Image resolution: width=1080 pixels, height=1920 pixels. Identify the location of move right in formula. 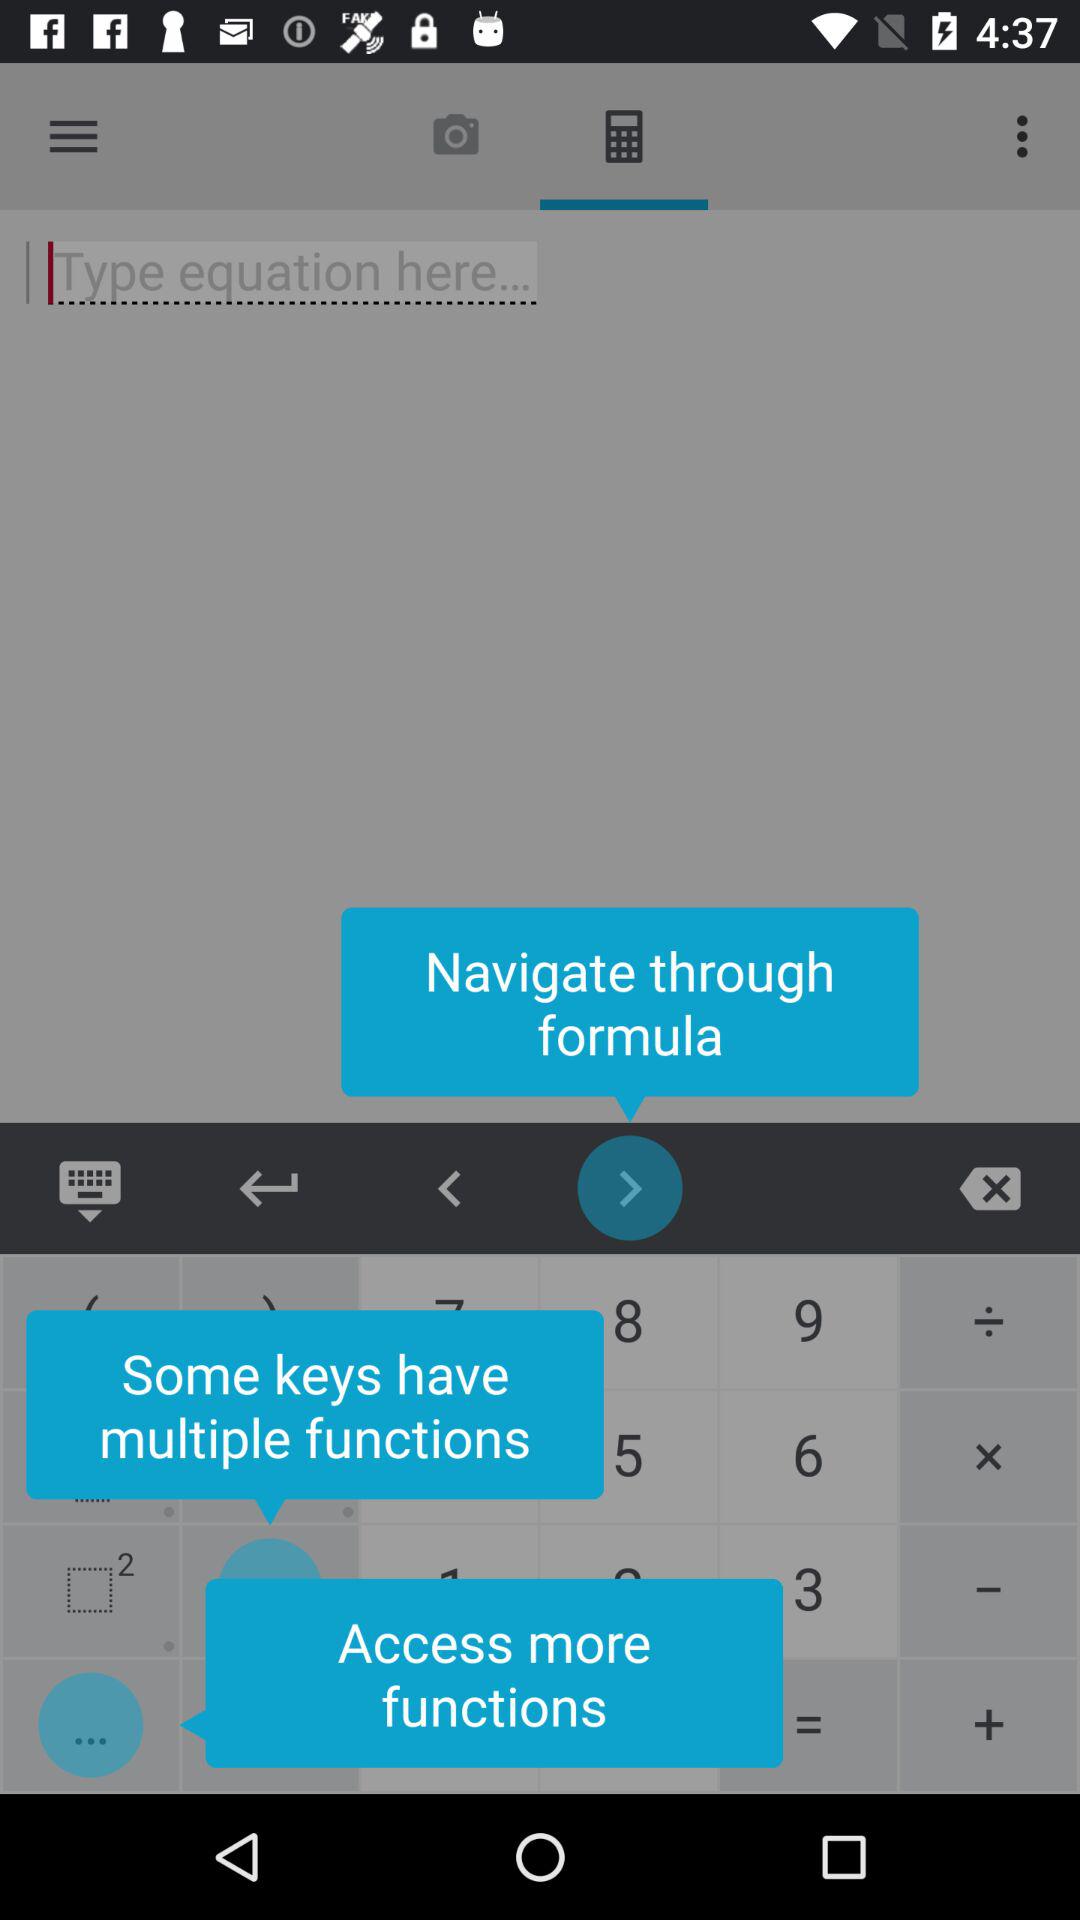
(630, 1188).